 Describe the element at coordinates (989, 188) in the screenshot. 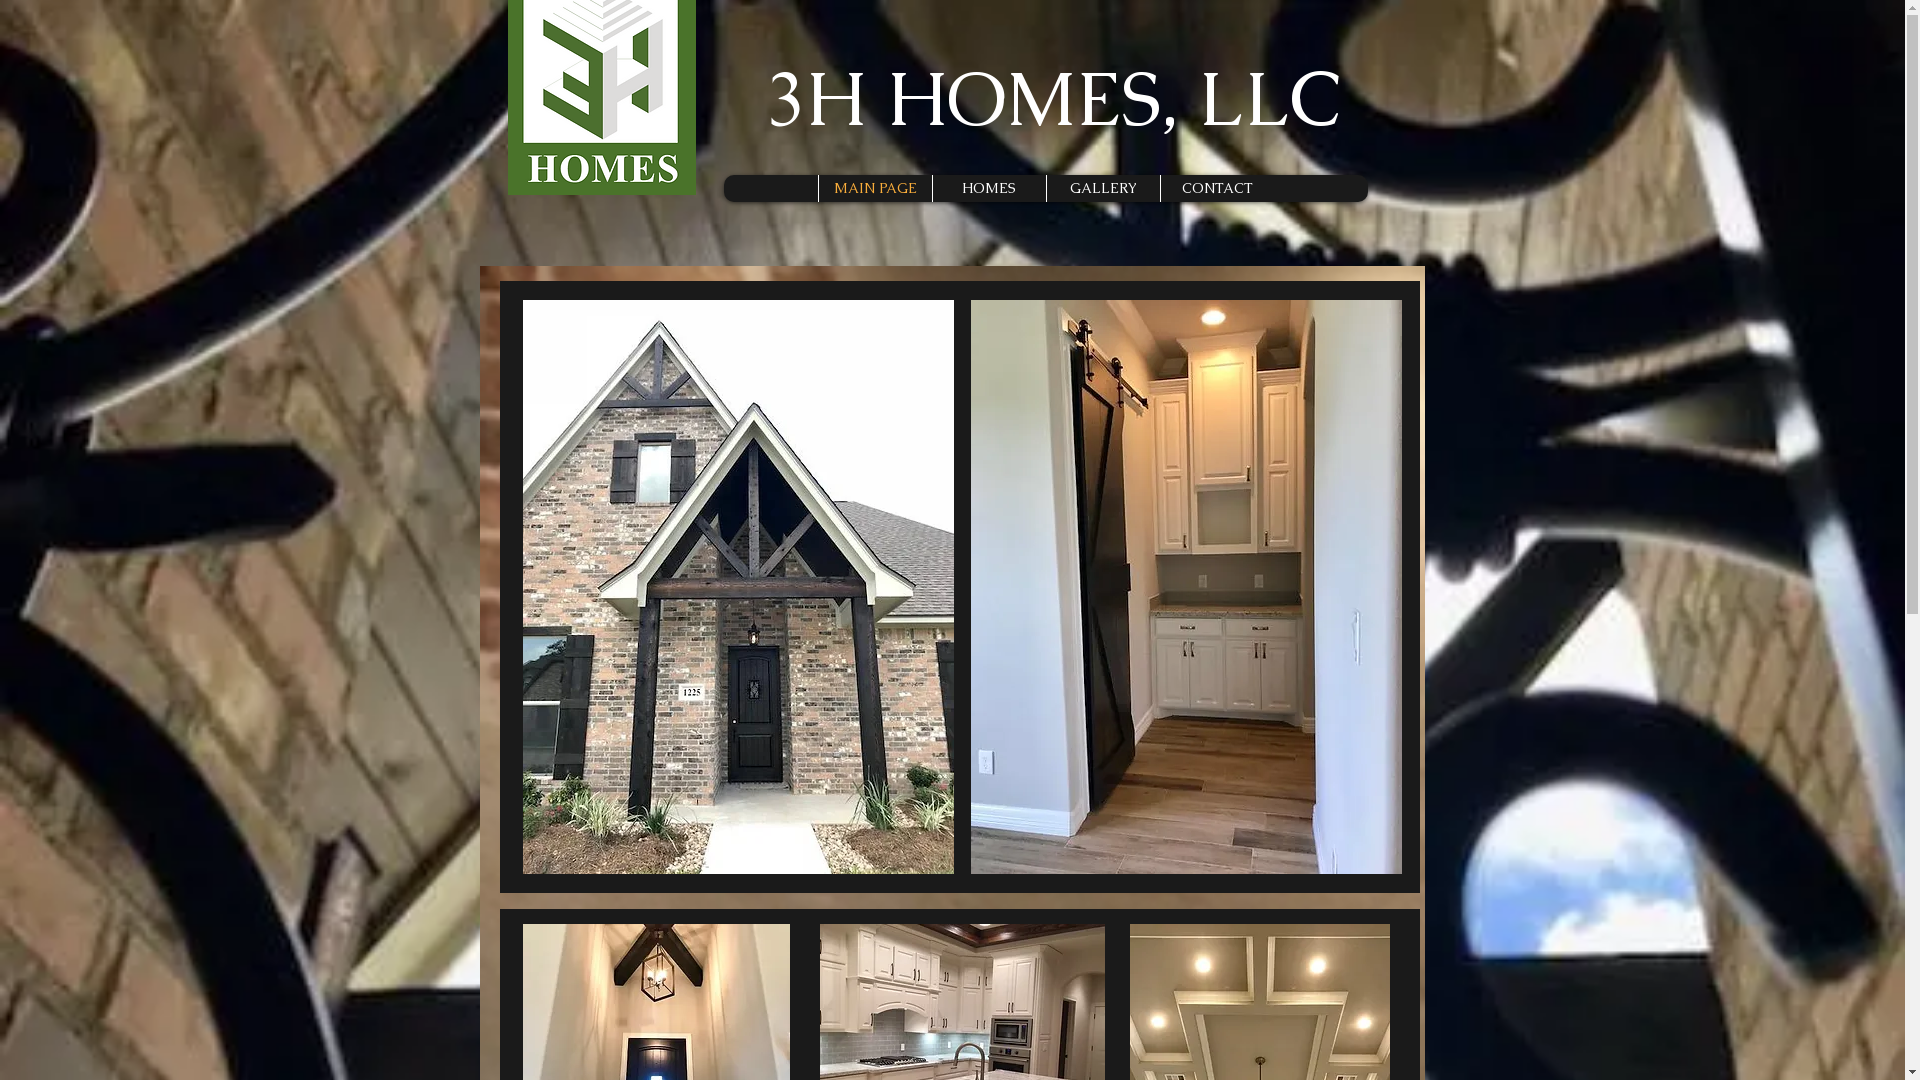

I see `HOMES` at that location.